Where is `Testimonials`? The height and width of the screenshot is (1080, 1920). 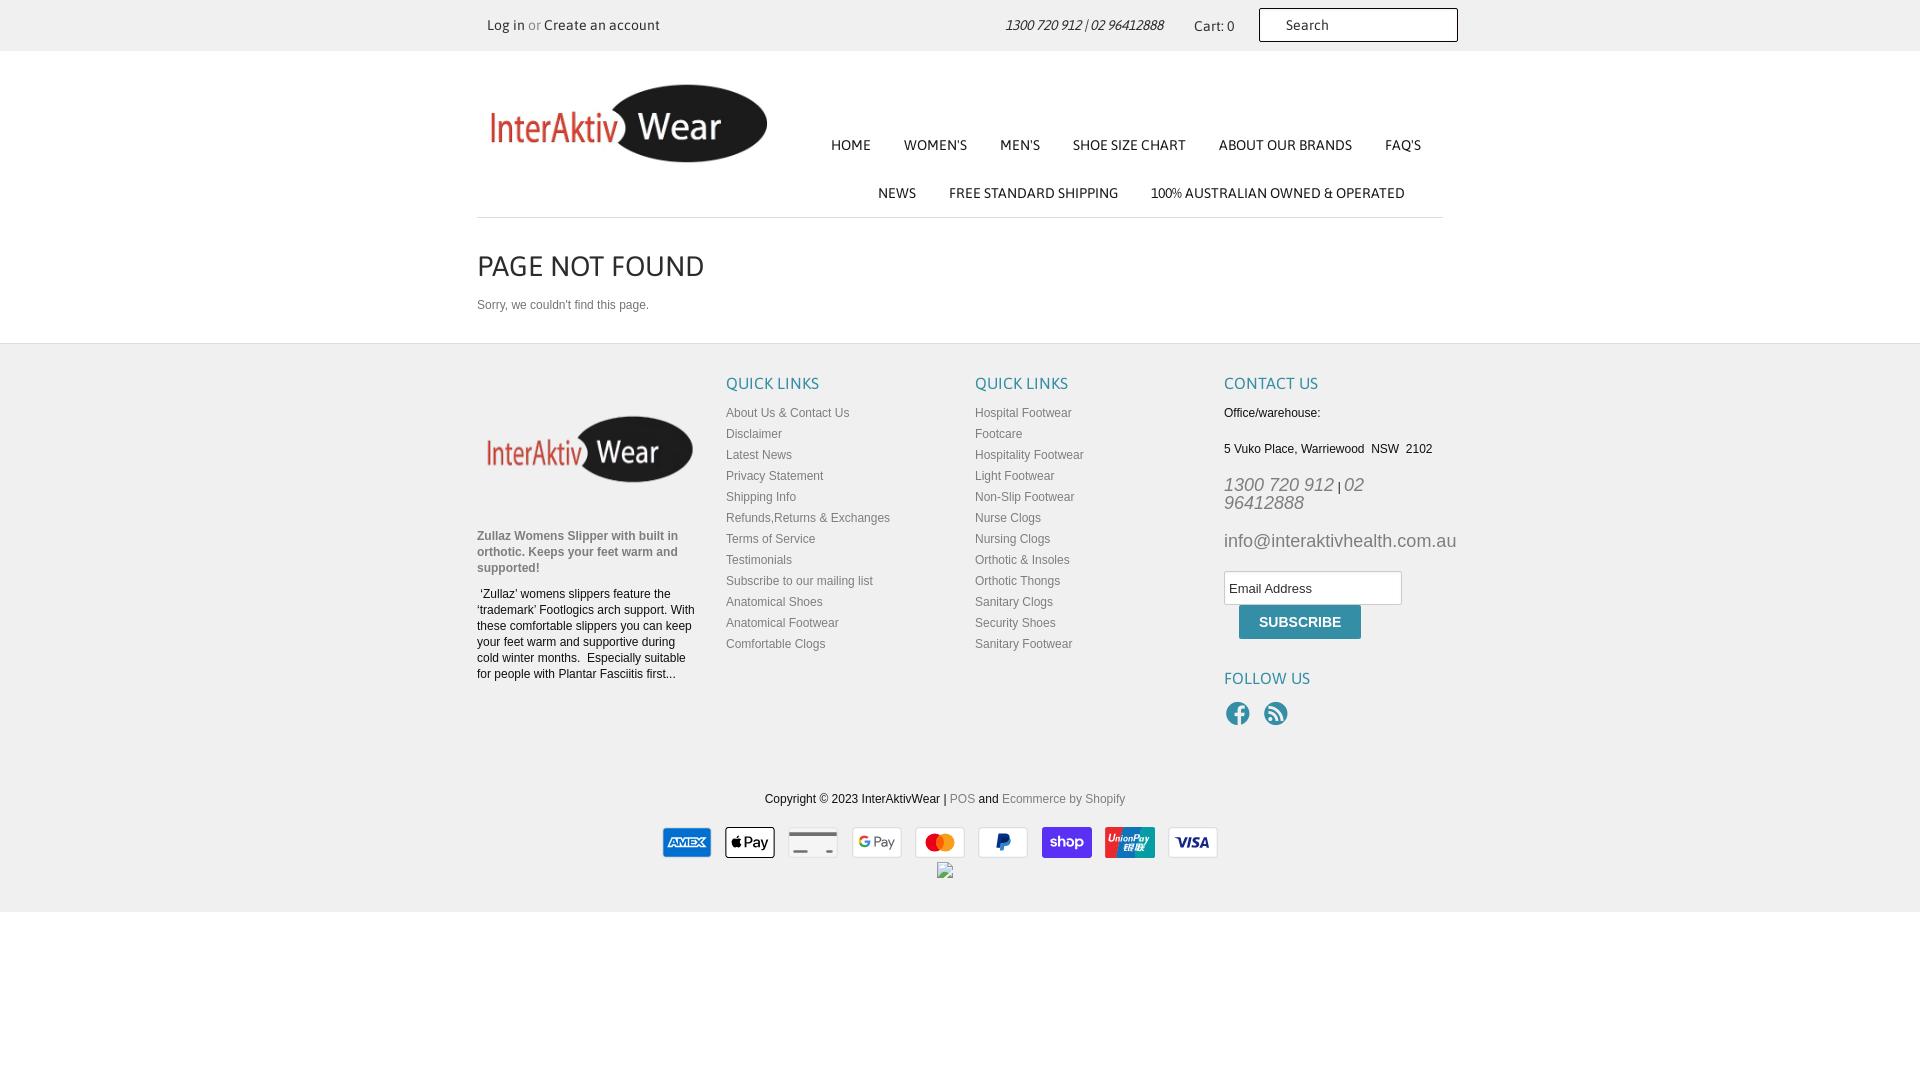 Testimonials is located at coordinates (759, 560).